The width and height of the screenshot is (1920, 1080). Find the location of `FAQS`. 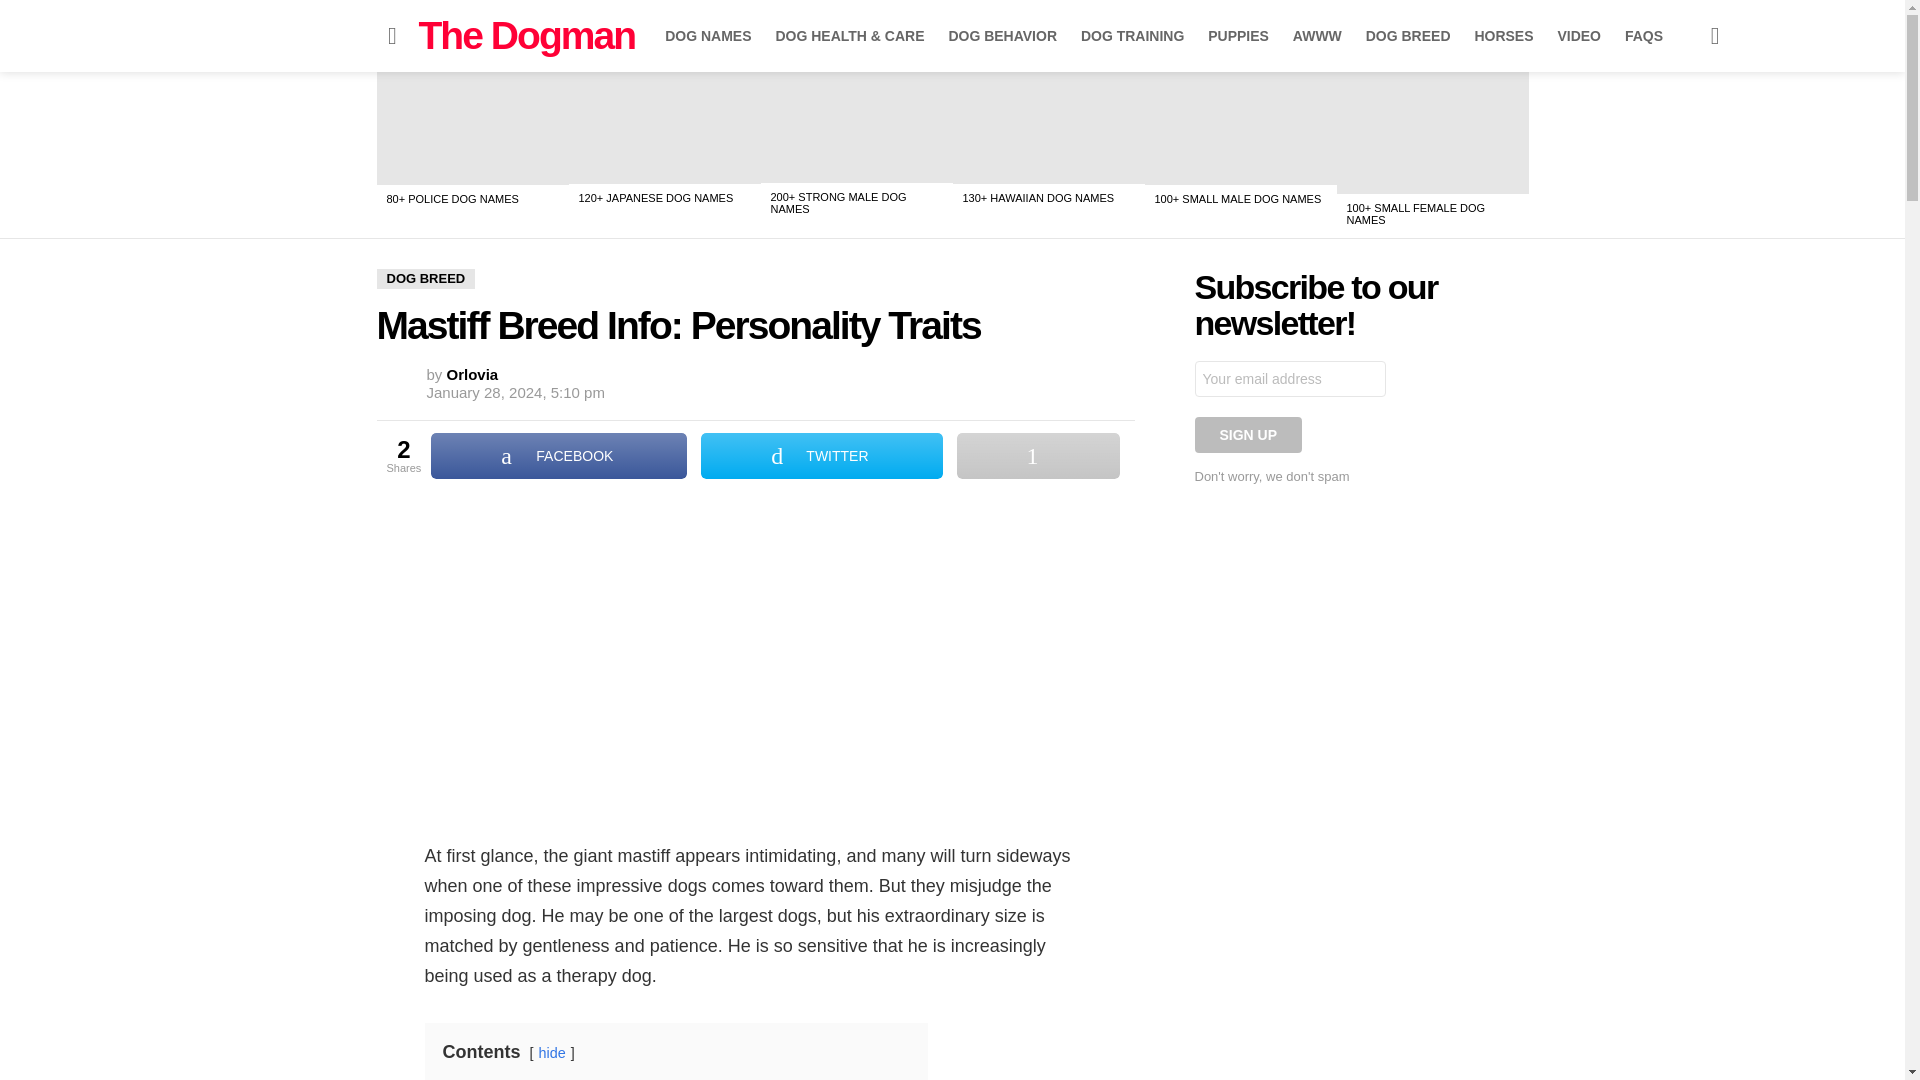

FAQS is located at coordinates (1643, 35).